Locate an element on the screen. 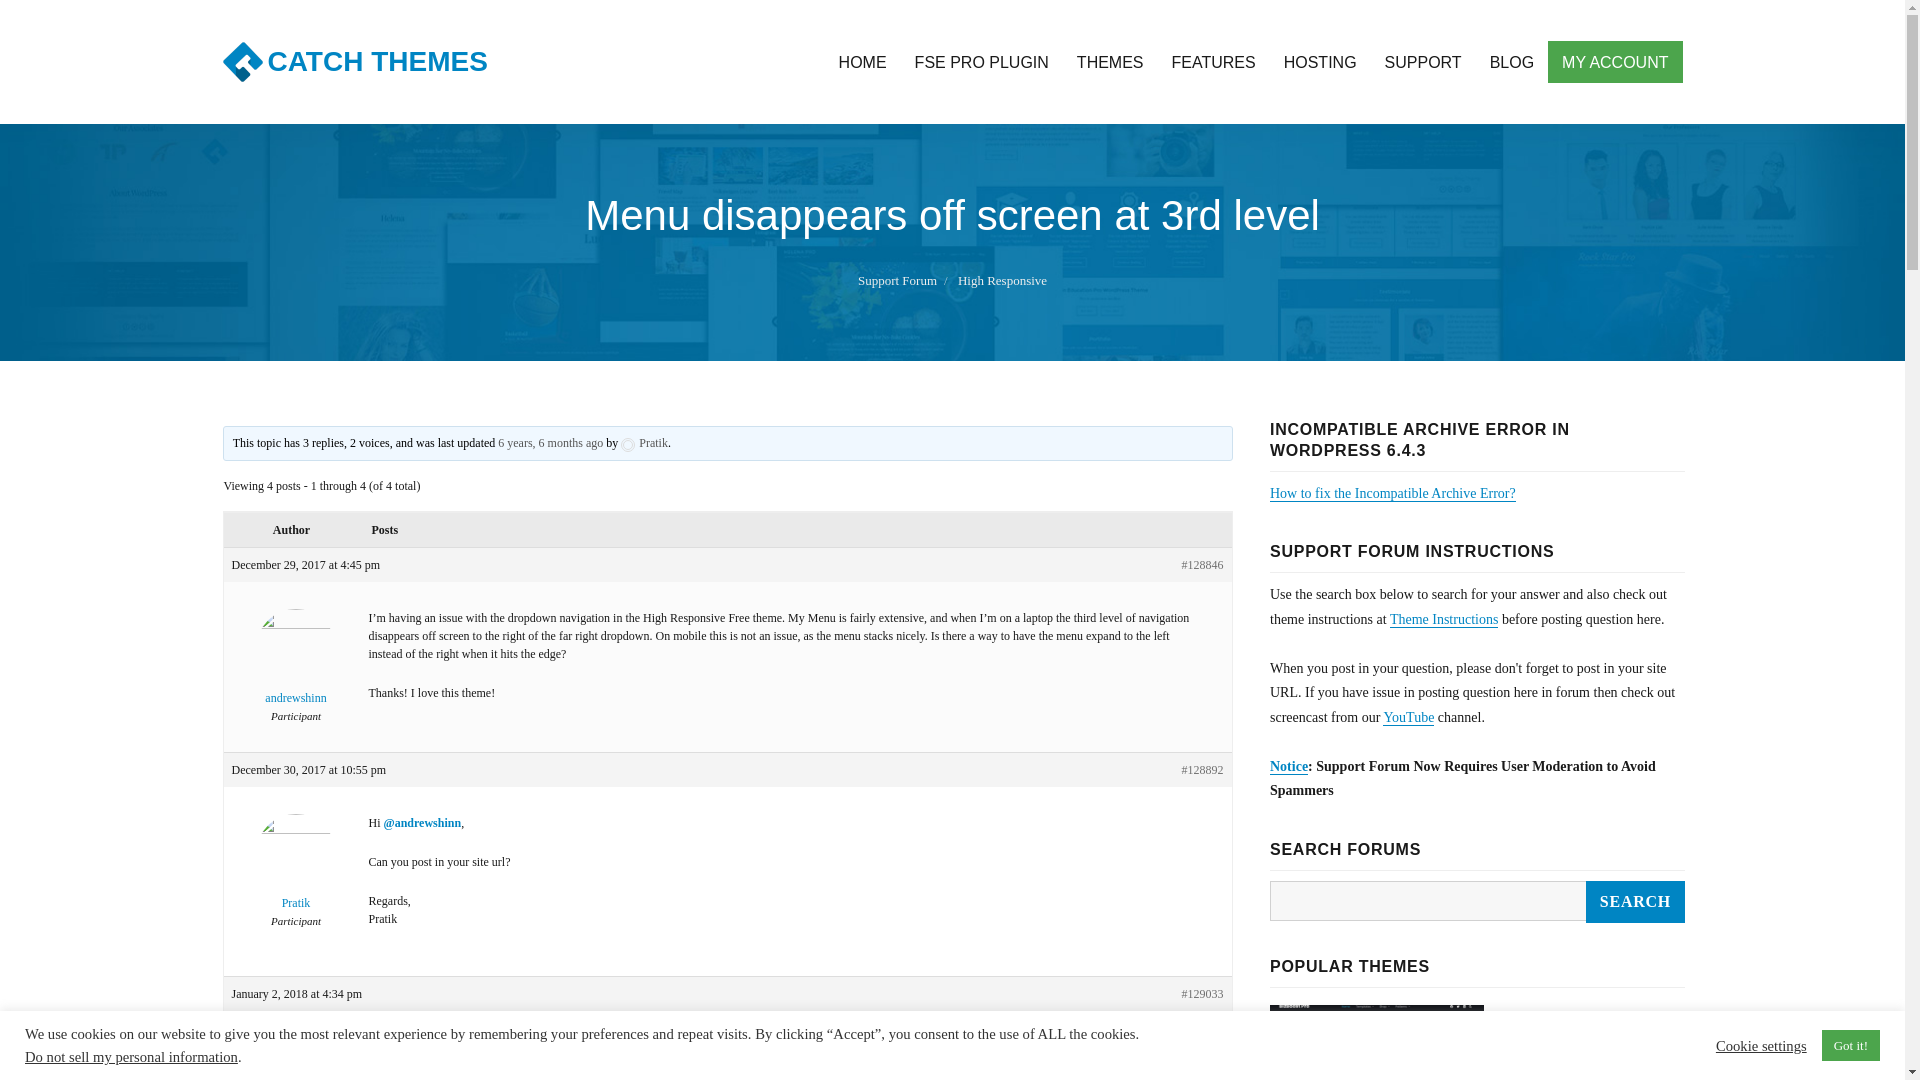  BLOG is located at coordinates (1512, 62).